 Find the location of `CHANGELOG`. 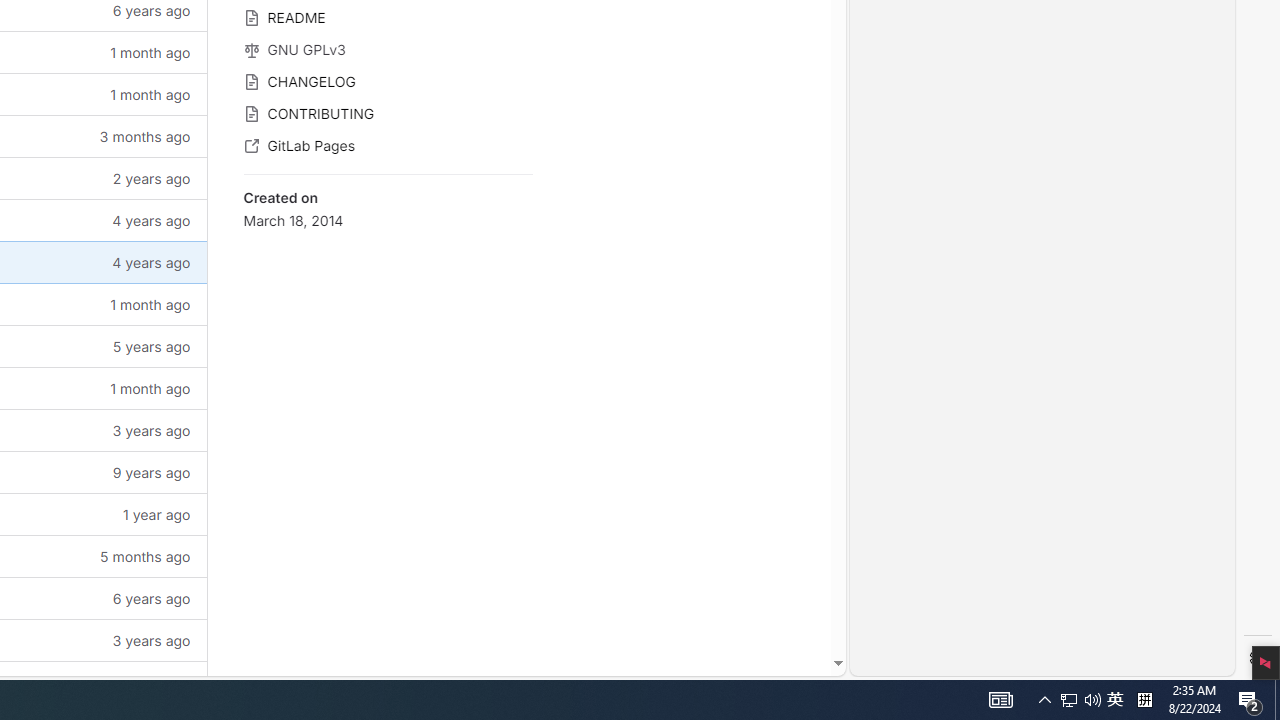

CHANGELOG is located at coordinates (388, 80).